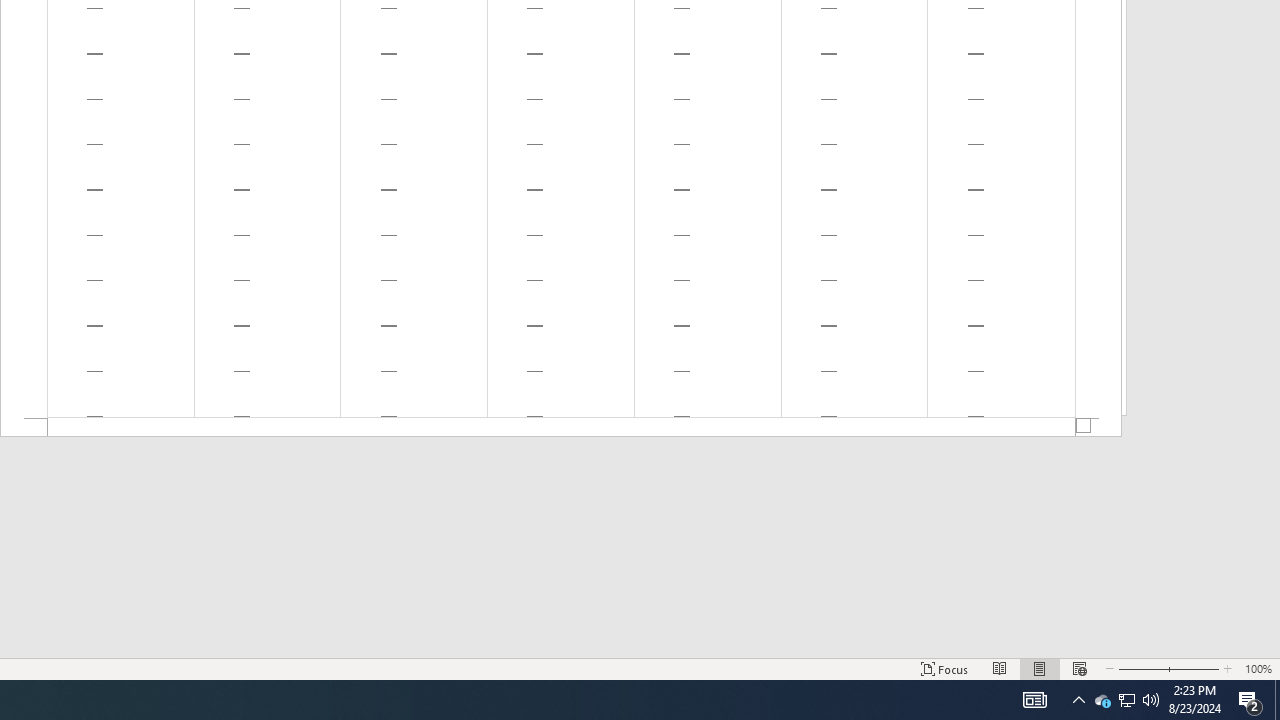 Image resolution: width=1280 pixels, height=720 pixels. I want to click on Web Layout, so click(1079, 668).